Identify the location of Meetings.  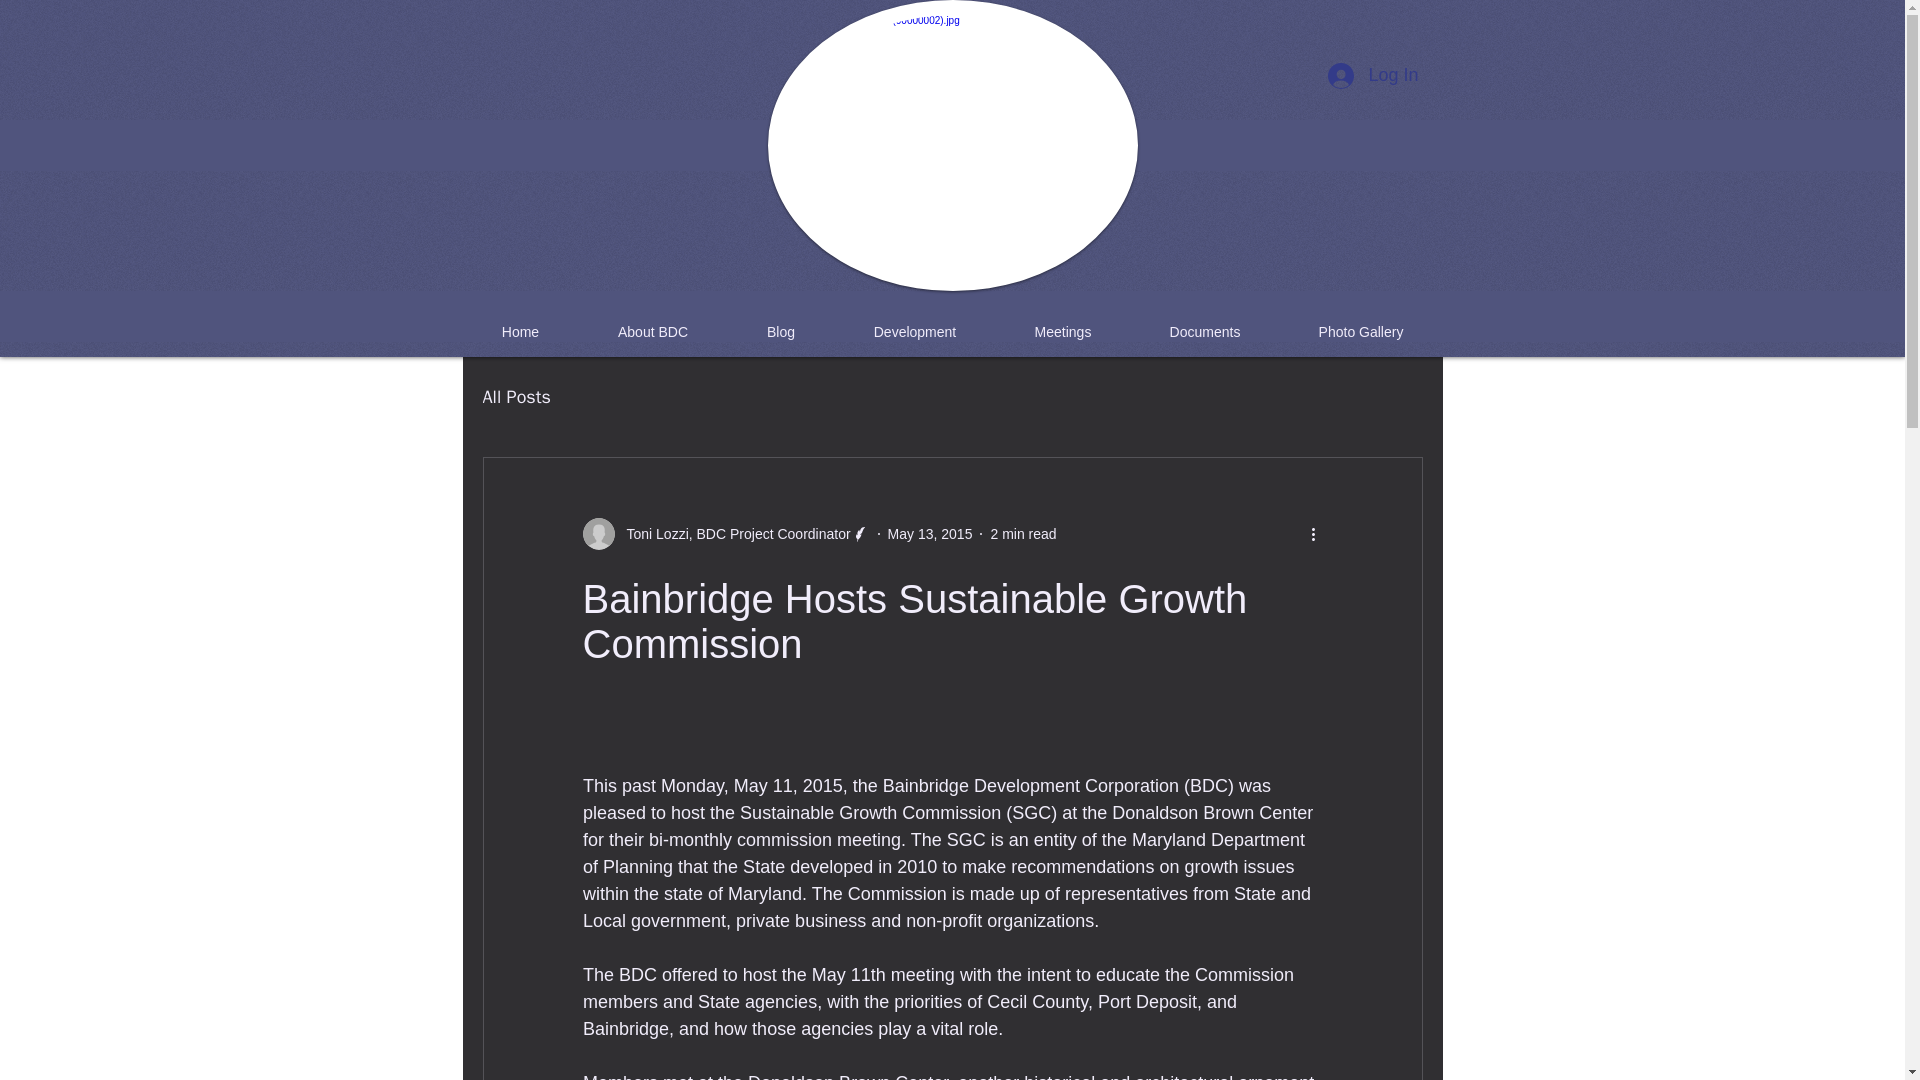
(1063, 332).